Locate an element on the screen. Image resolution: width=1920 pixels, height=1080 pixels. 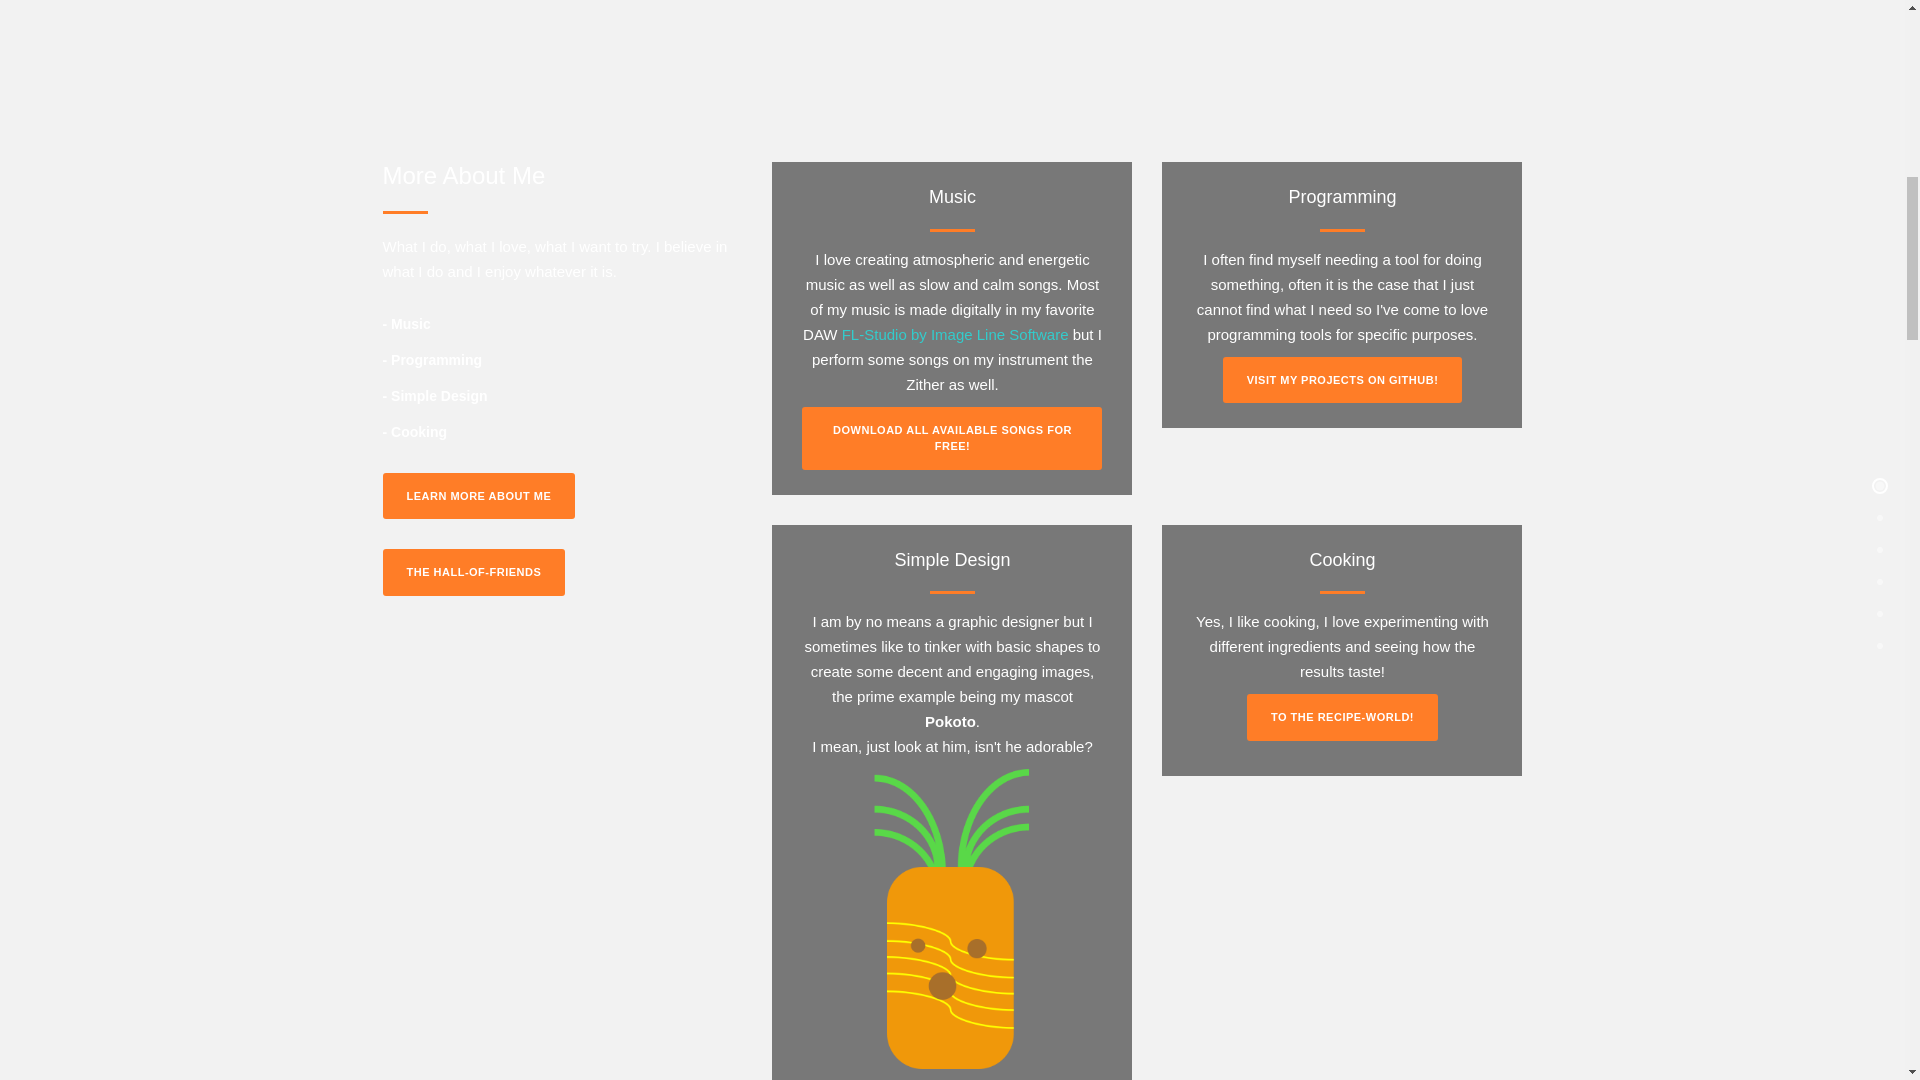
VISIT MY PROJECTS ON GITHUB! is located at coordinates (1343, 380).